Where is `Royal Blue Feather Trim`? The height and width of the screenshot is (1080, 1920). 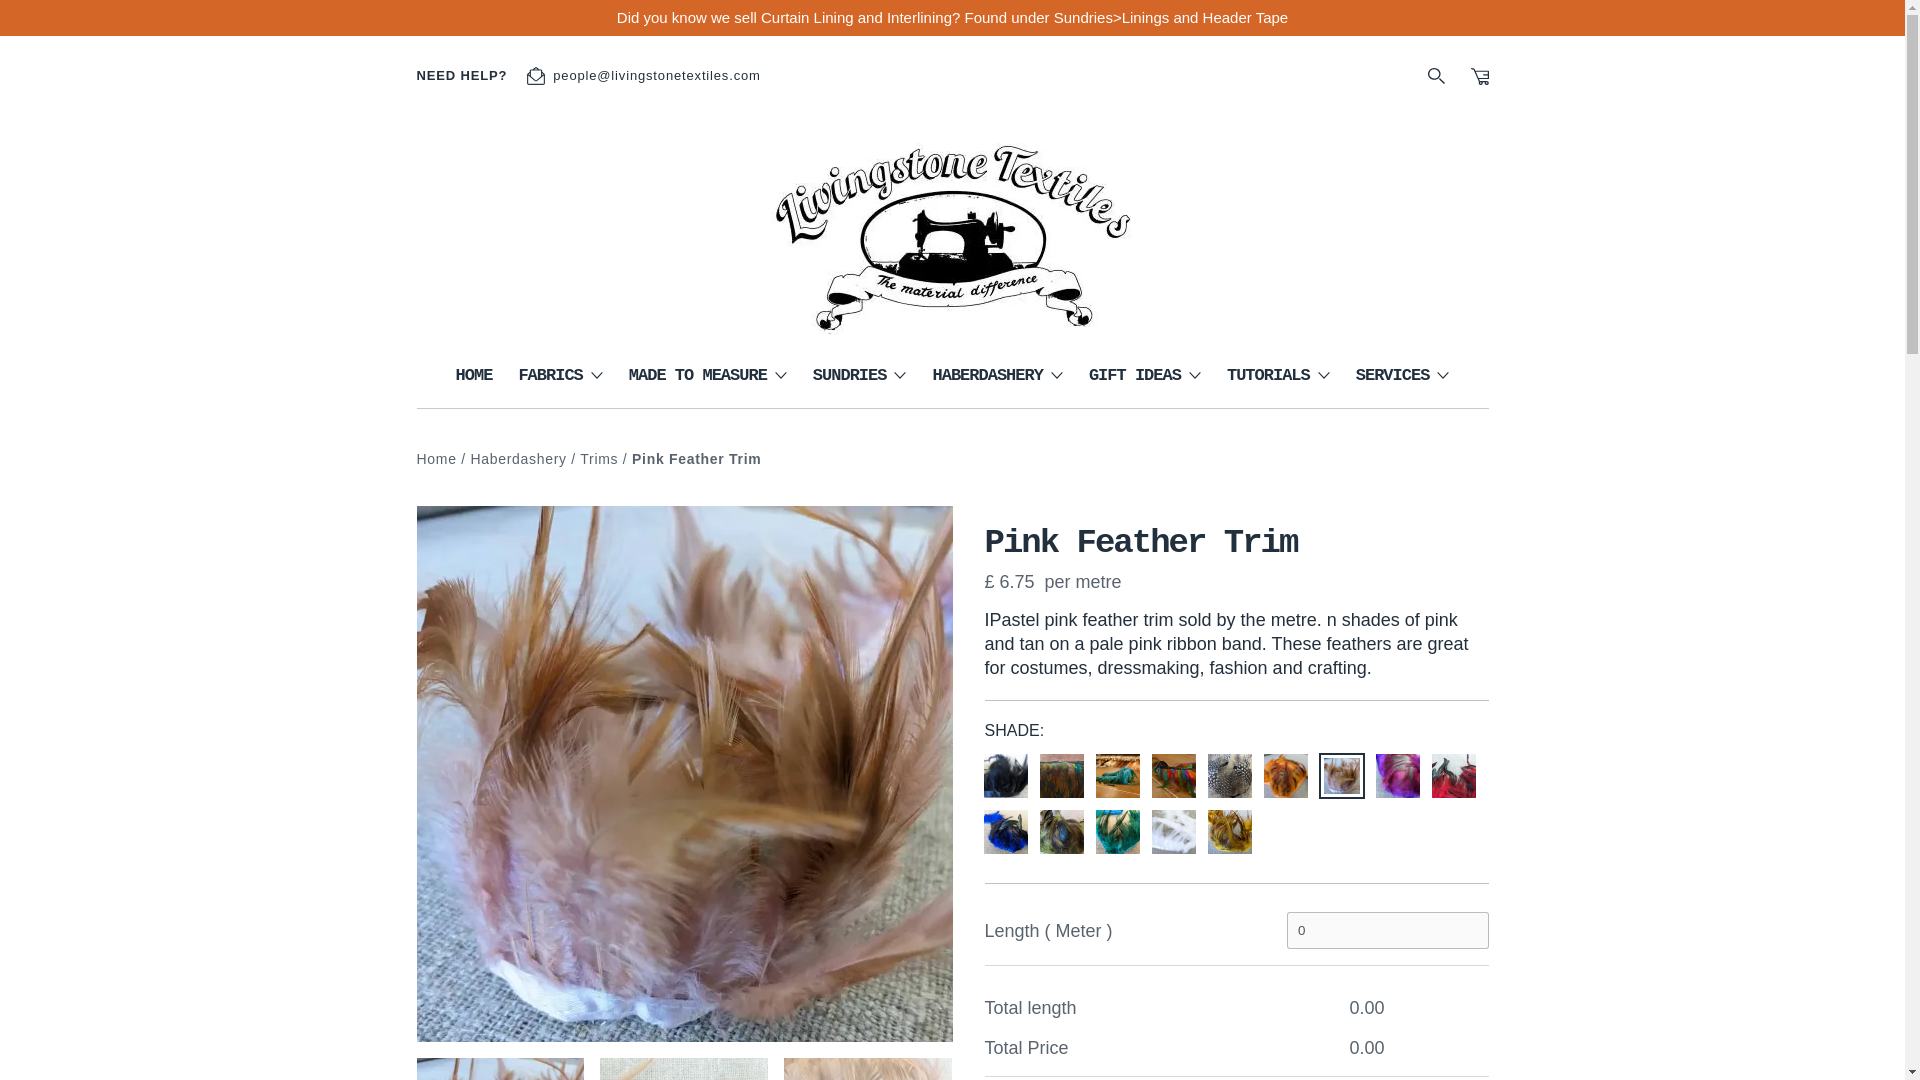
Royal Blue Feather Trim is located at coordinates (1004, 832).